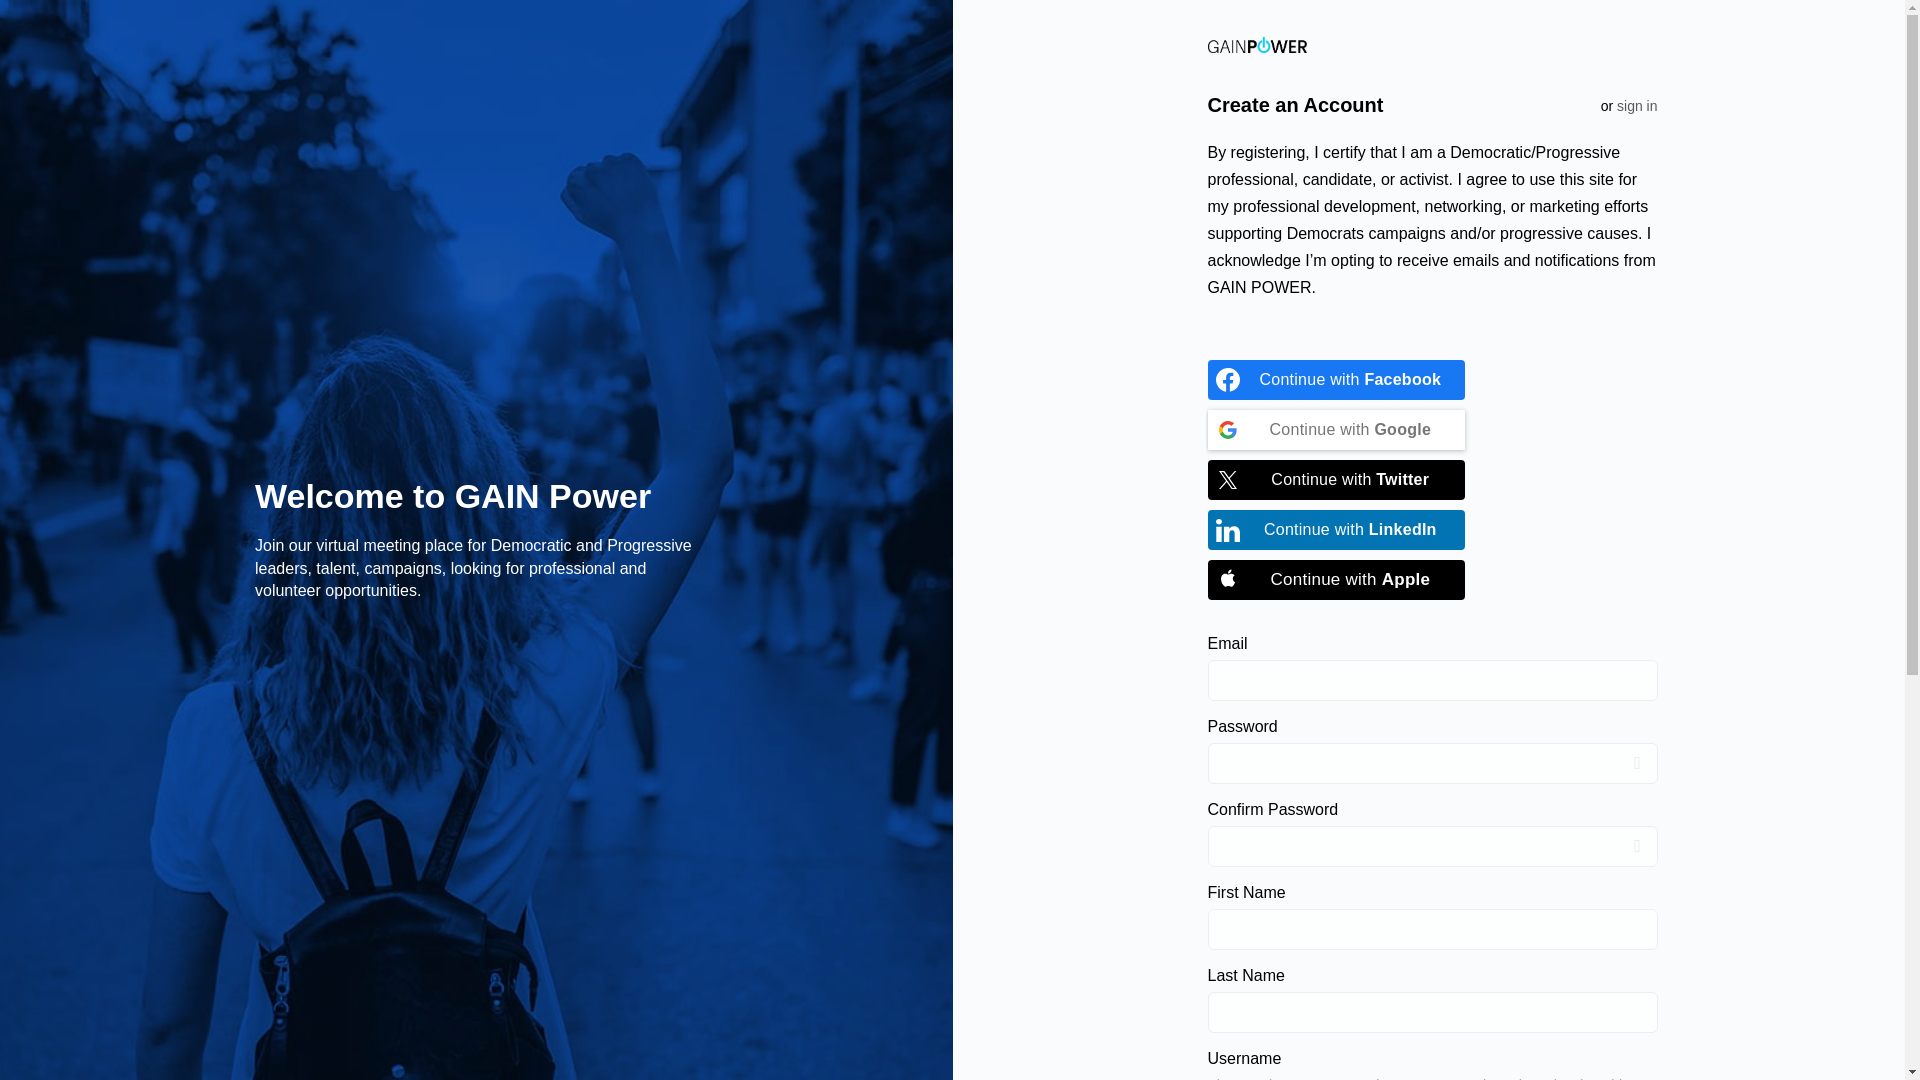 Image resolution: width=1920 pixels, height=1080 pixels. Describe the element at coordinates (1336, 529) in the screenshot. I see `Continue with LinkedIn` at that location.